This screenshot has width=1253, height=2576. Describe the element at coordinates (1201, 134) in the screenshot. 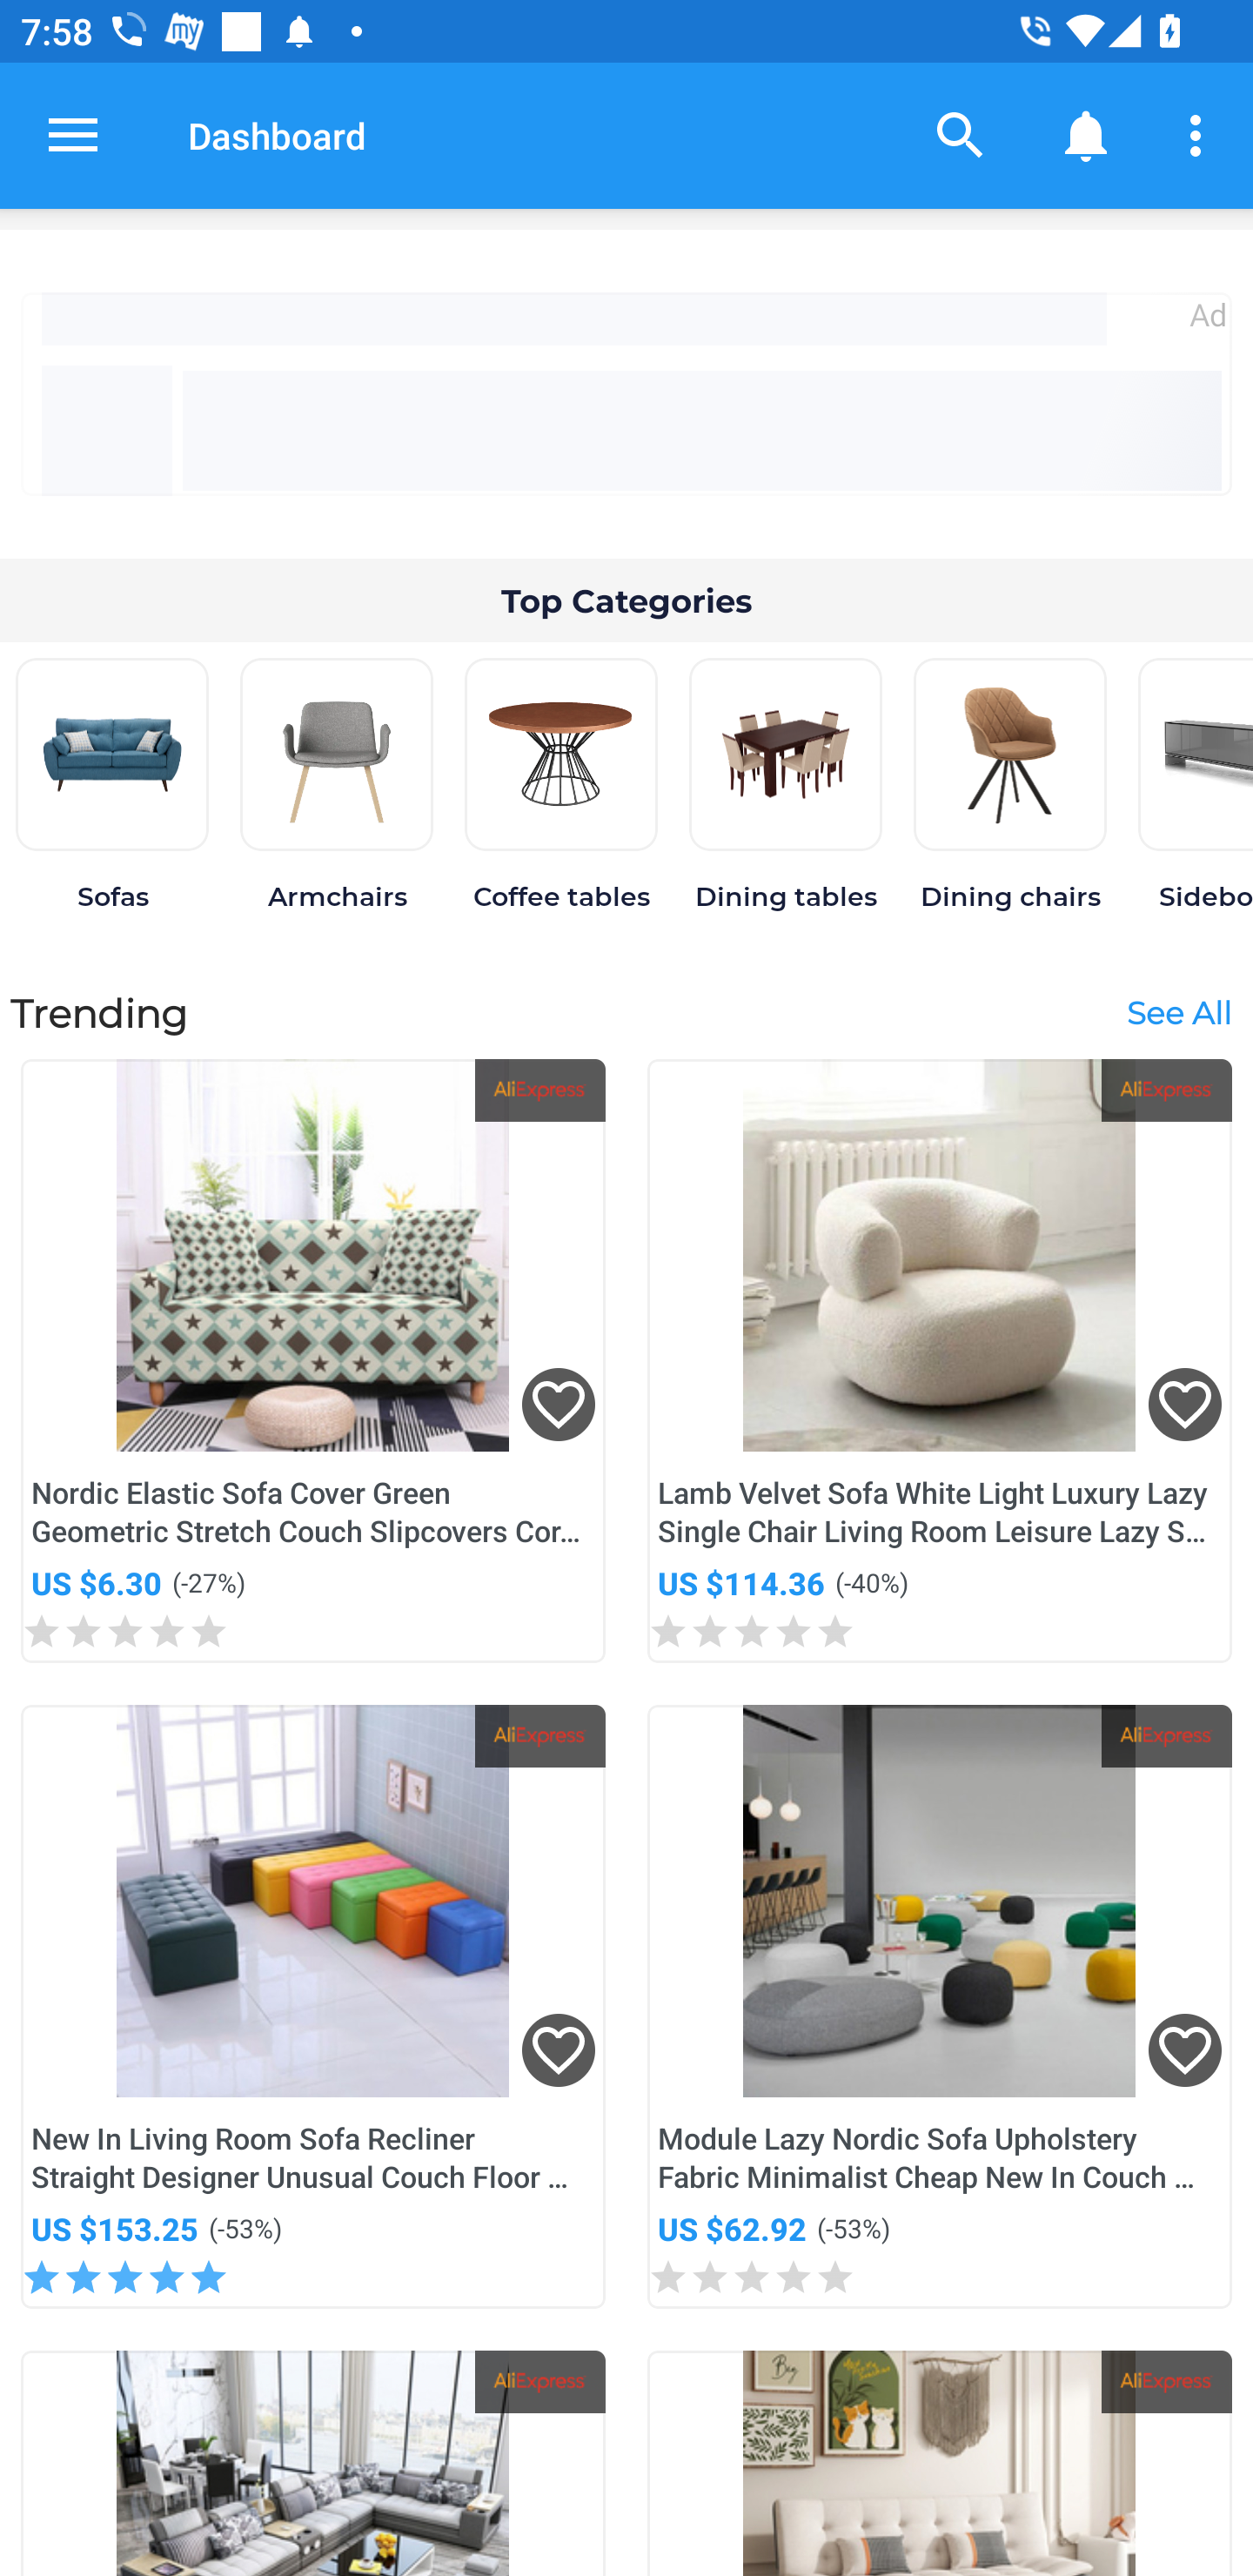

I see `More options` at that location.